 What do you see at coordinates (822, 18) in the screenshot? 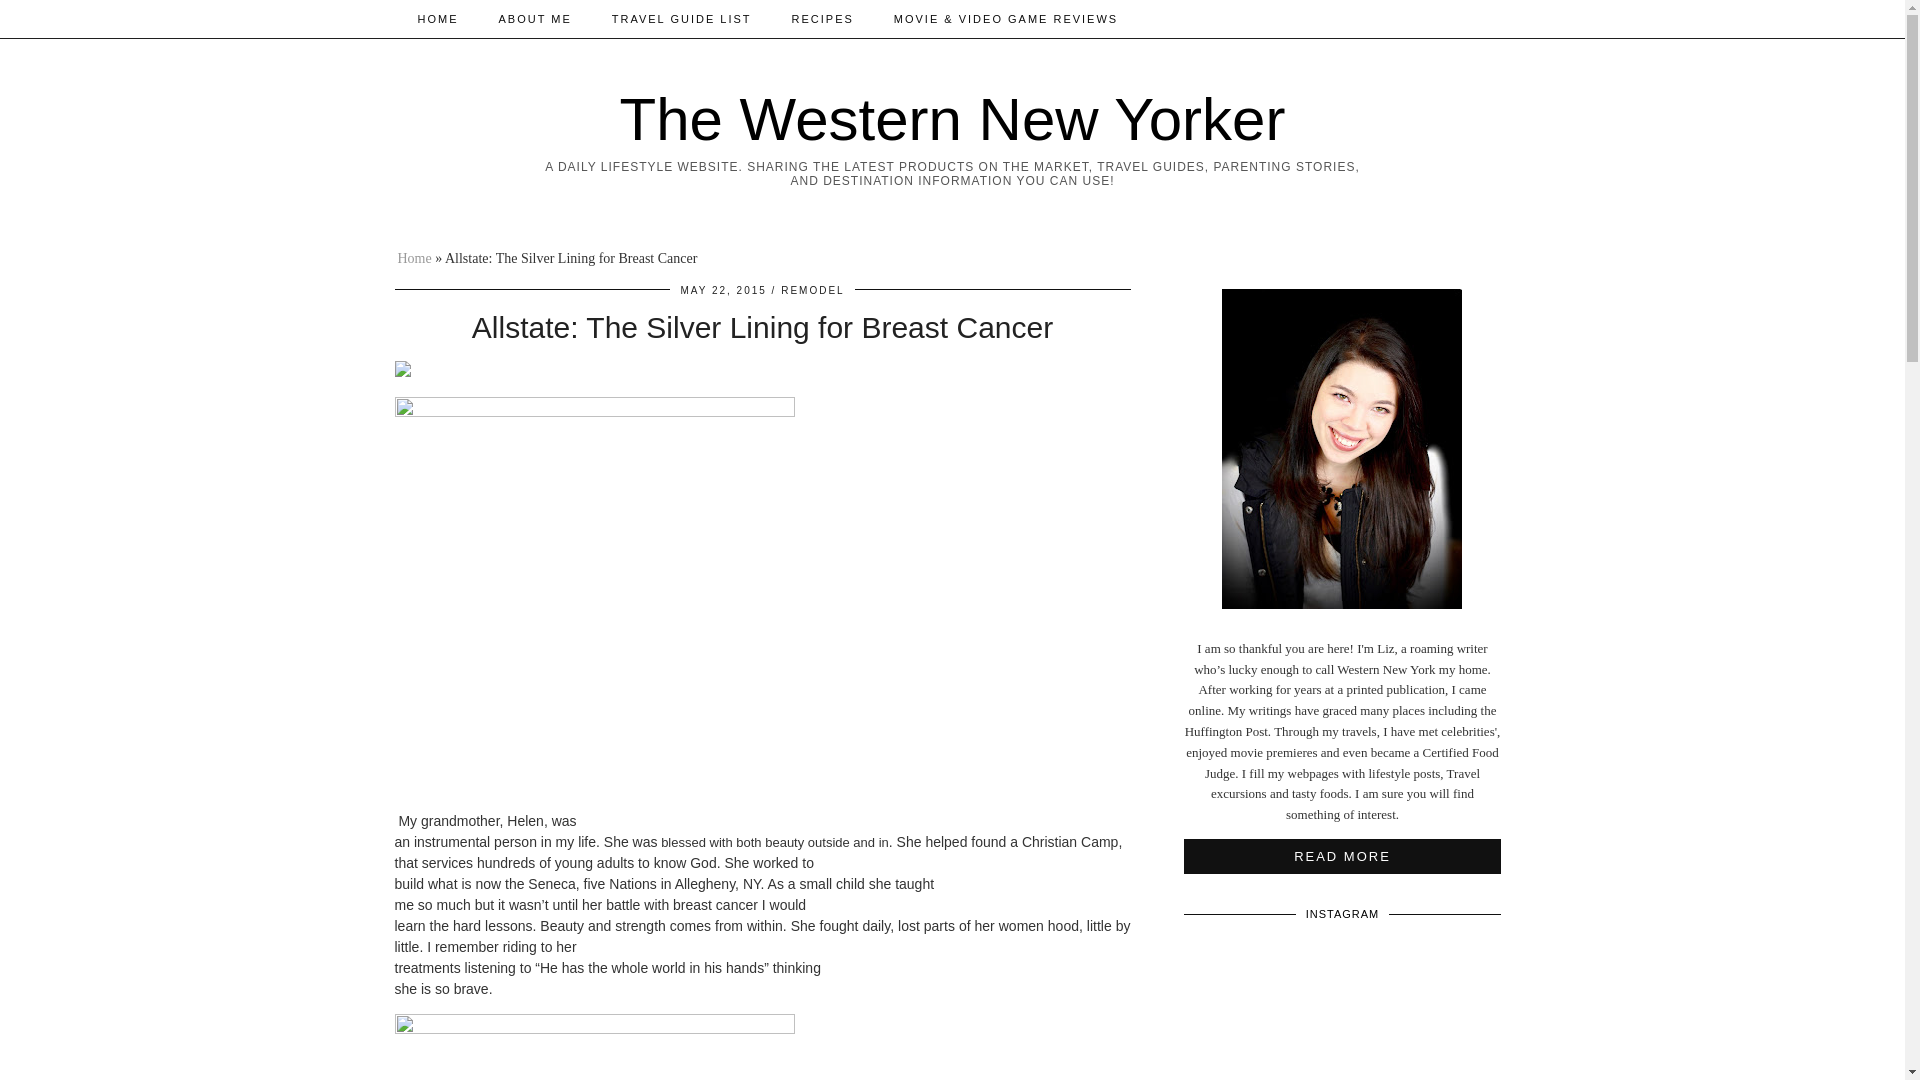
I see `RECIPES` at bounding box center [822, 18].